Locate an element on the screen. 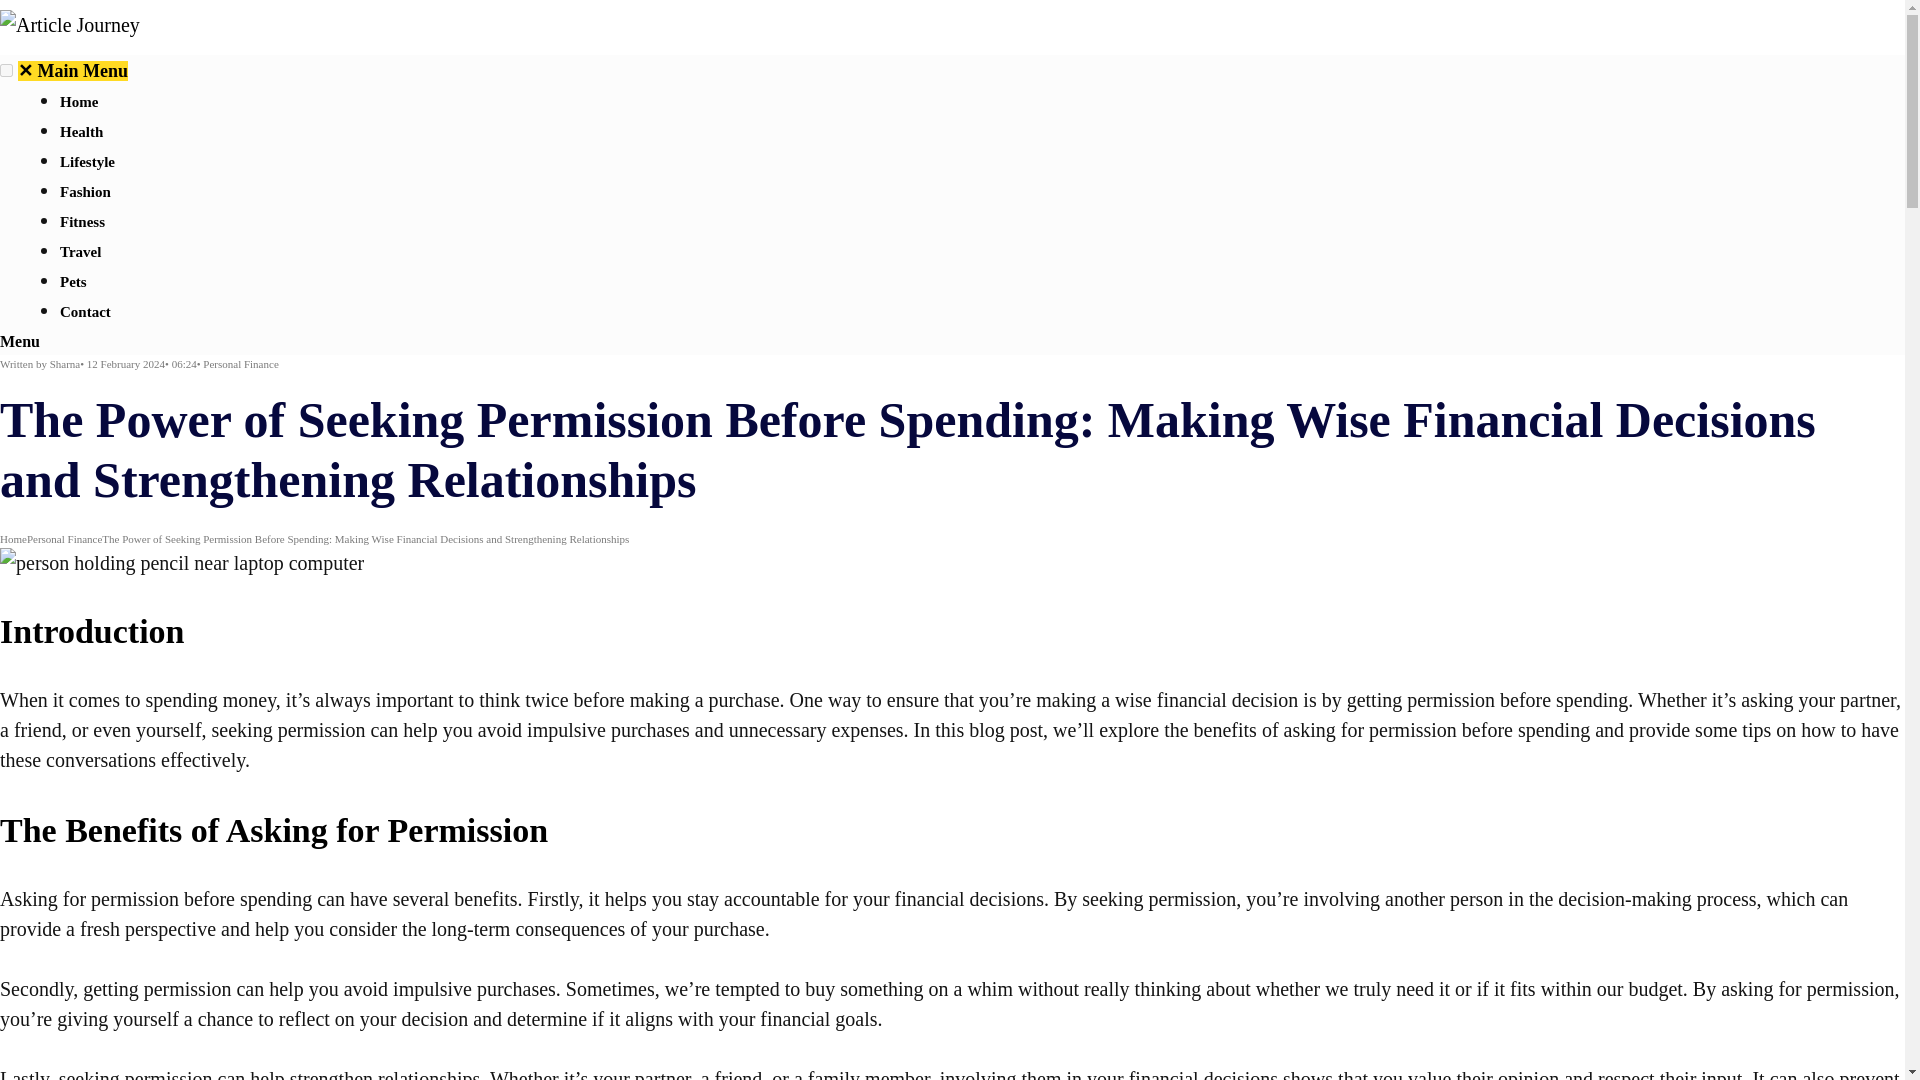 This screenshot has width=1920, height=1080. Contact is located at coordinates (85, 311).